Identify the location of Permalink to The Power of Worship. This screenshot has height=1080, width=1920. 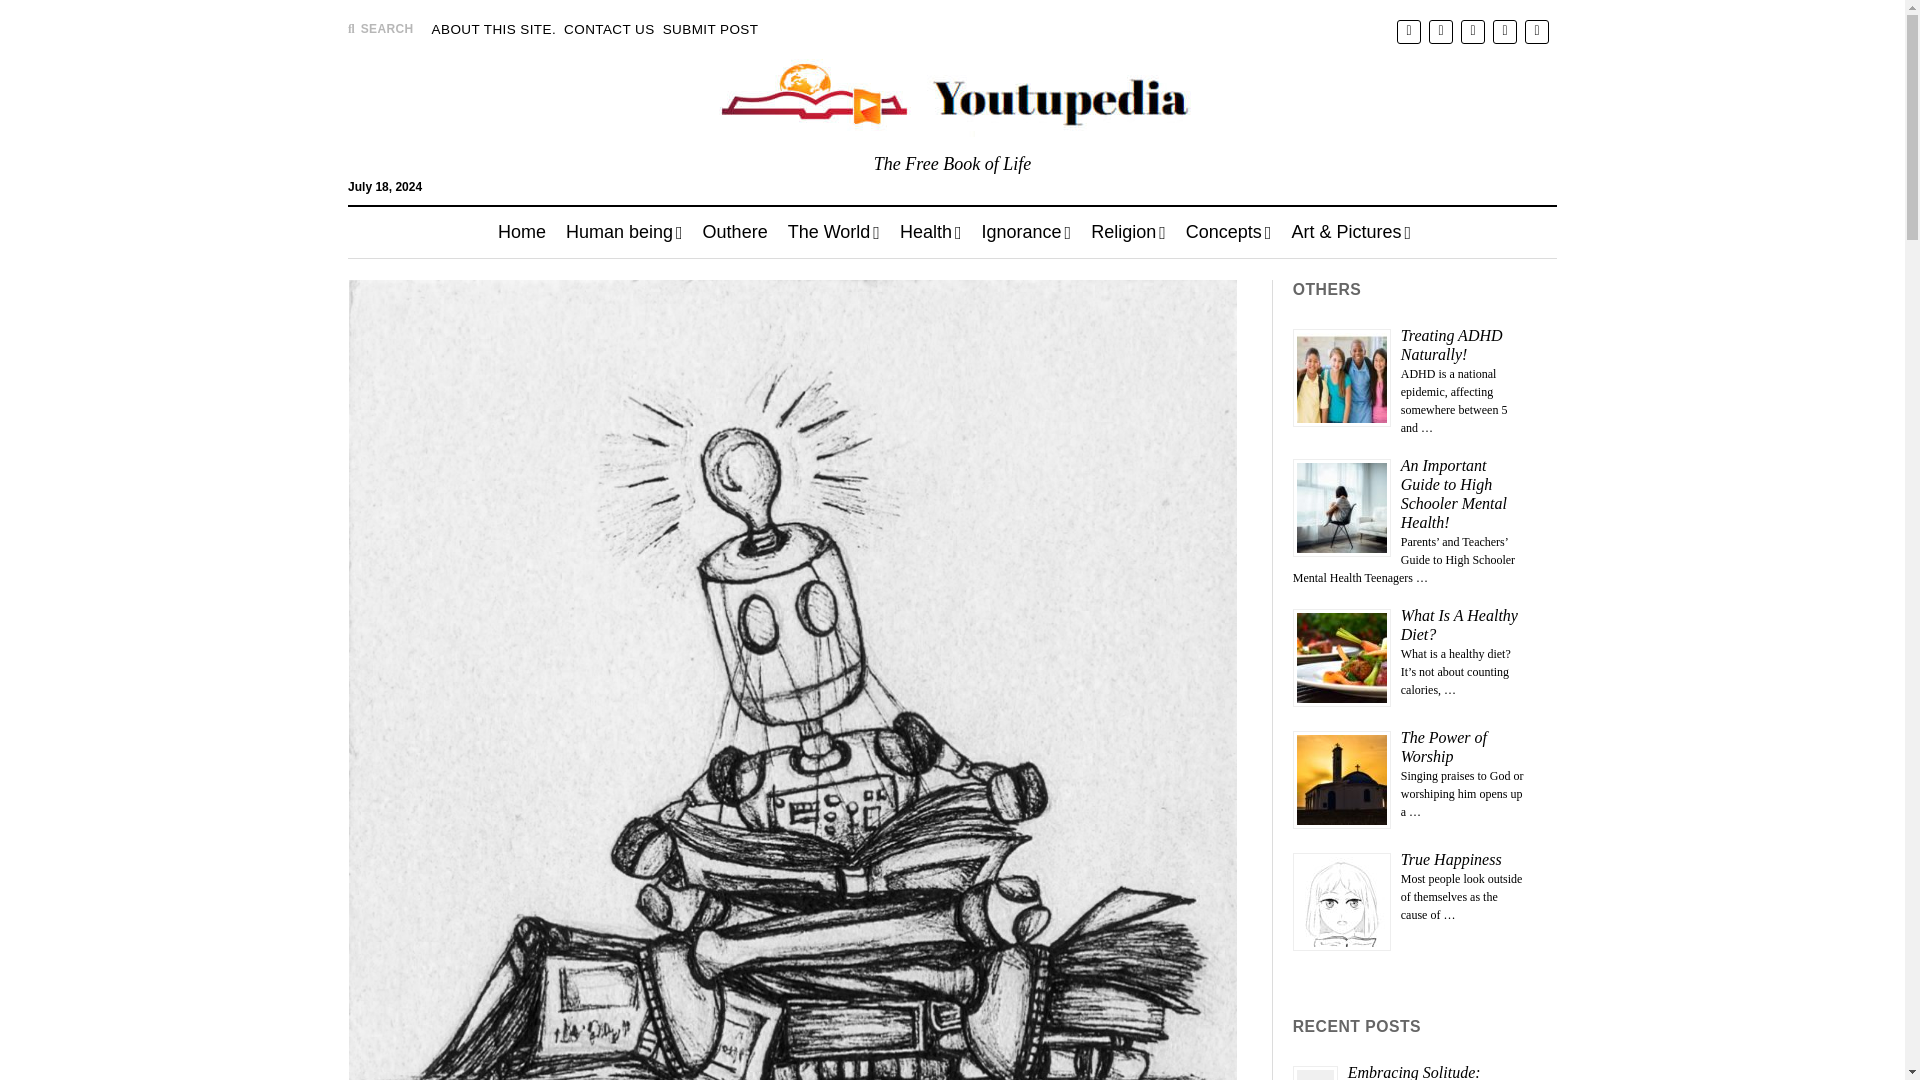
(1444, 746).